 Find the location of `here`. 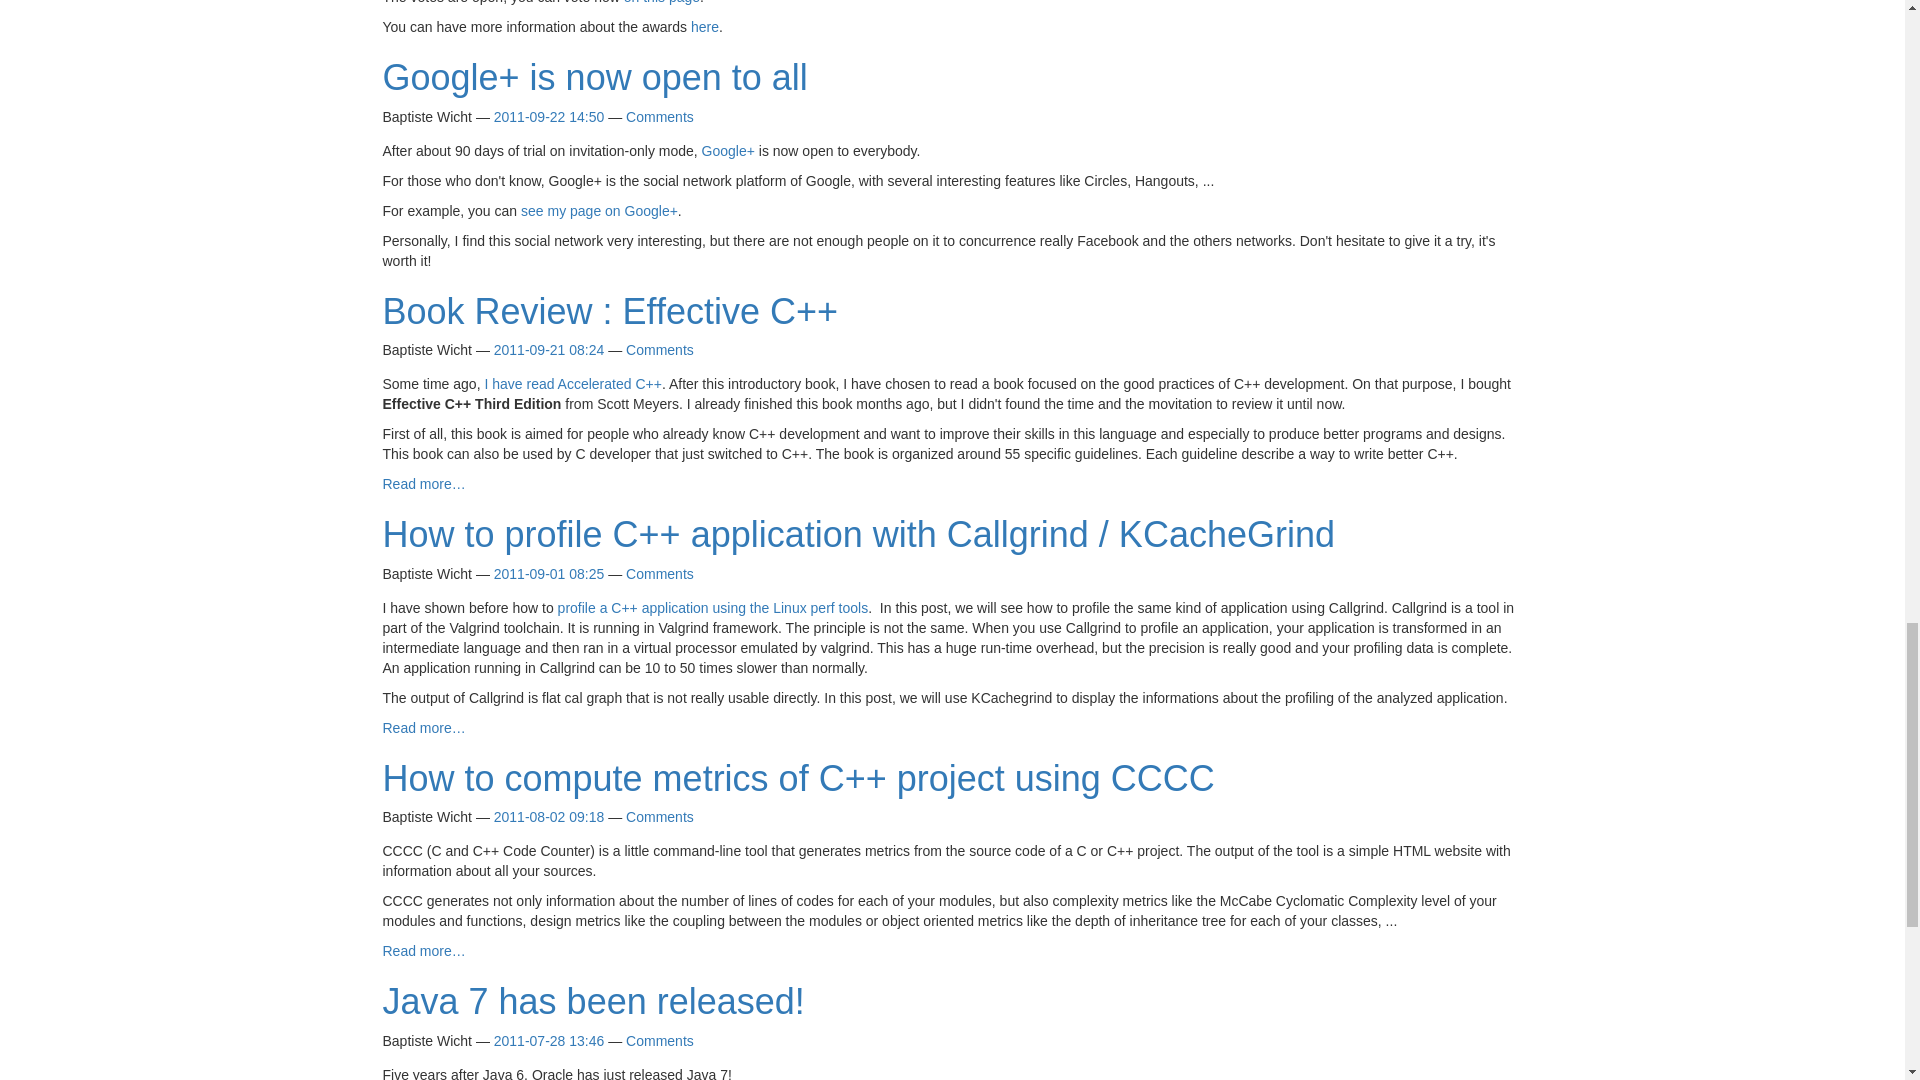

here is located at coordinates (704, 26).